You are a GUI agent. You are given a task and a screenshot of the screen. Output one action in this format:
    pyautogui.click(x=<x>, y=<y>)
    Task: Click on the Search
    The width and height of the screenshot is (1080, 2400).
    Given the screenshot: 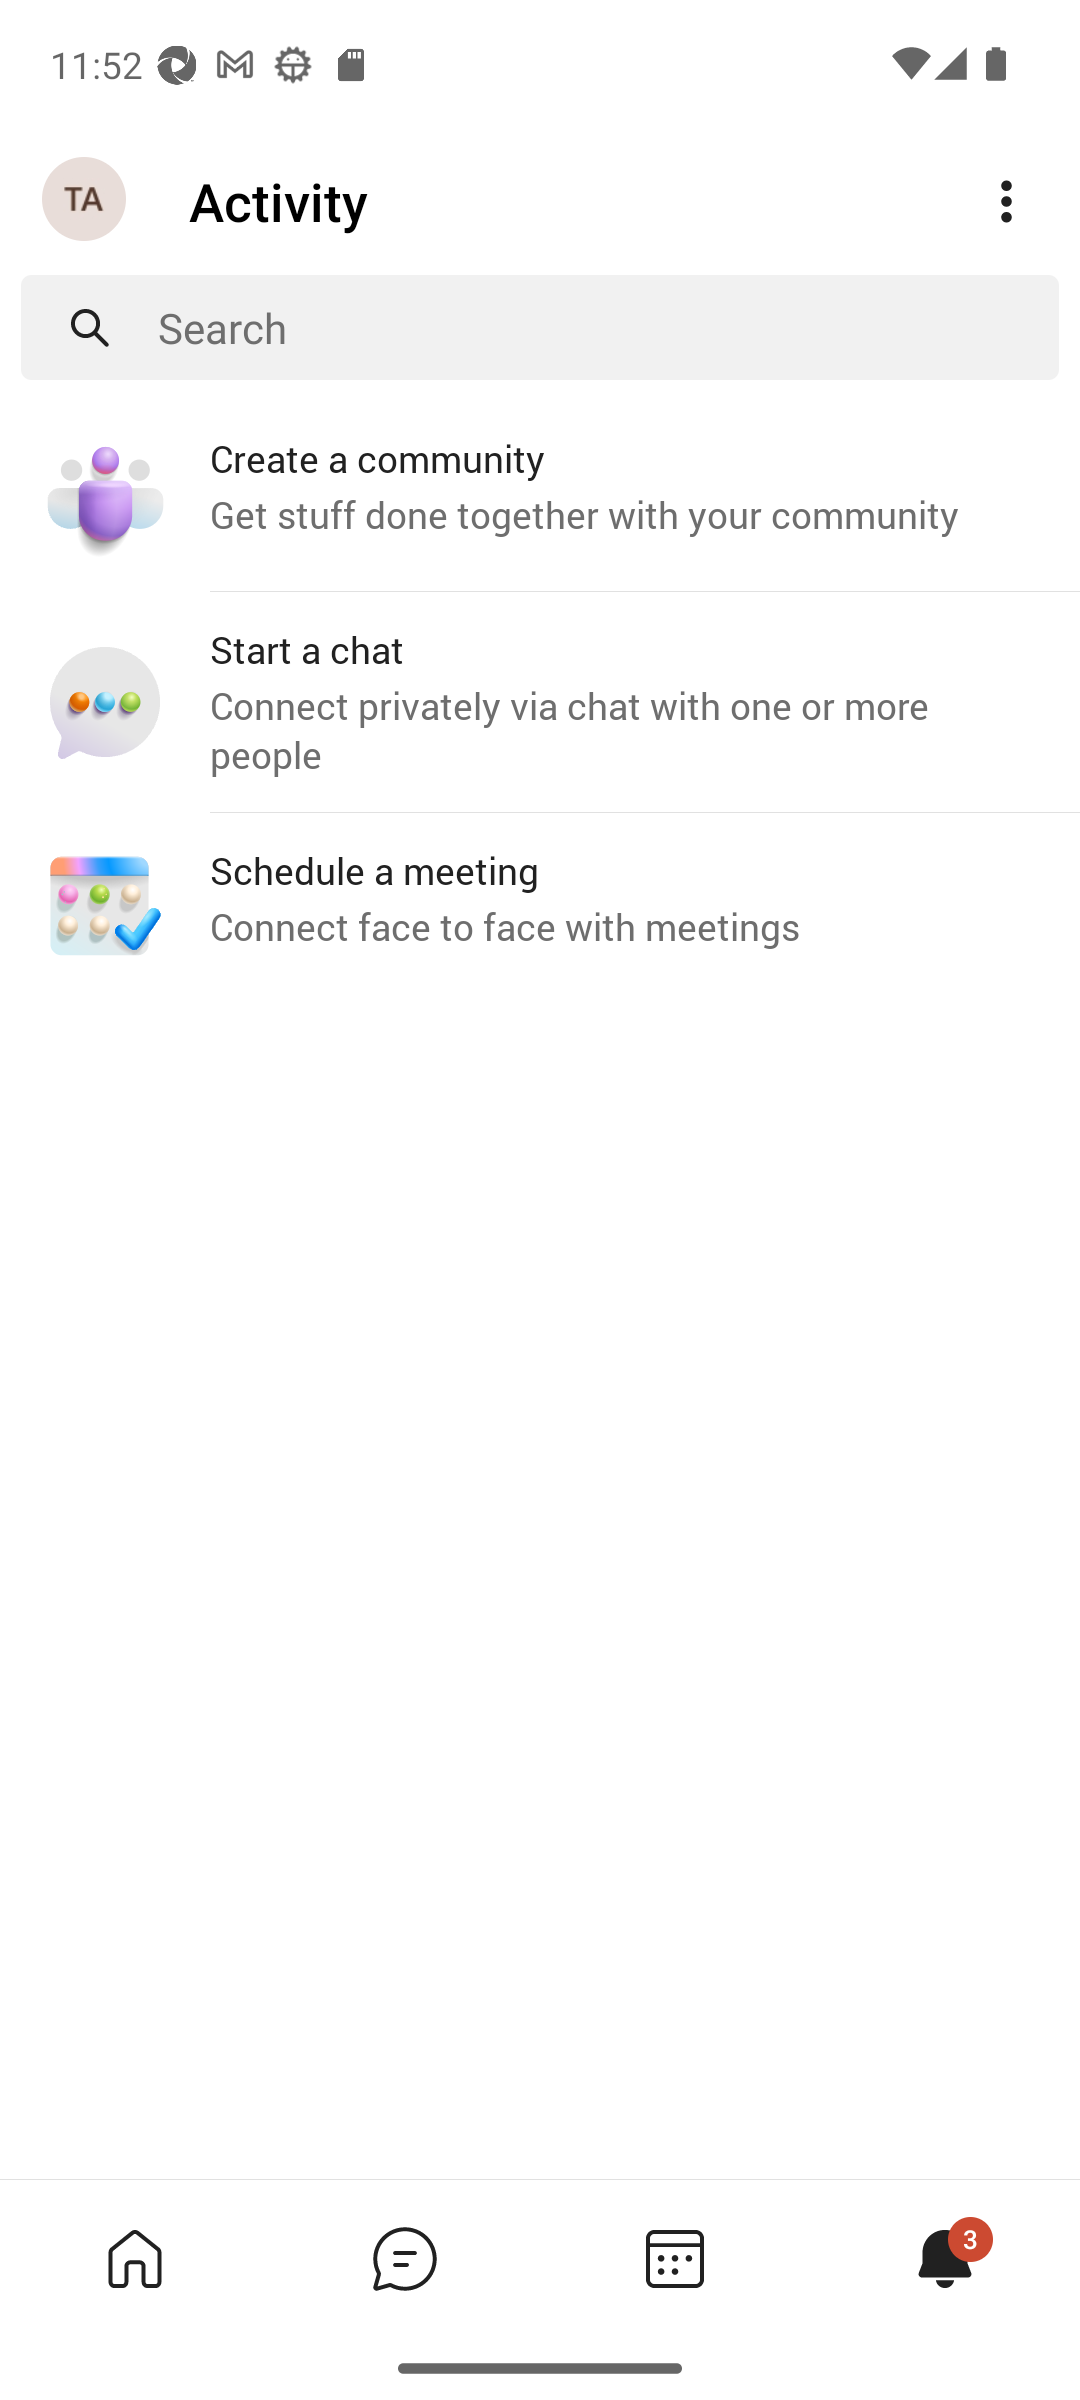 What is the action you would take?
    pyautogui.click(x=608, y=328)
    